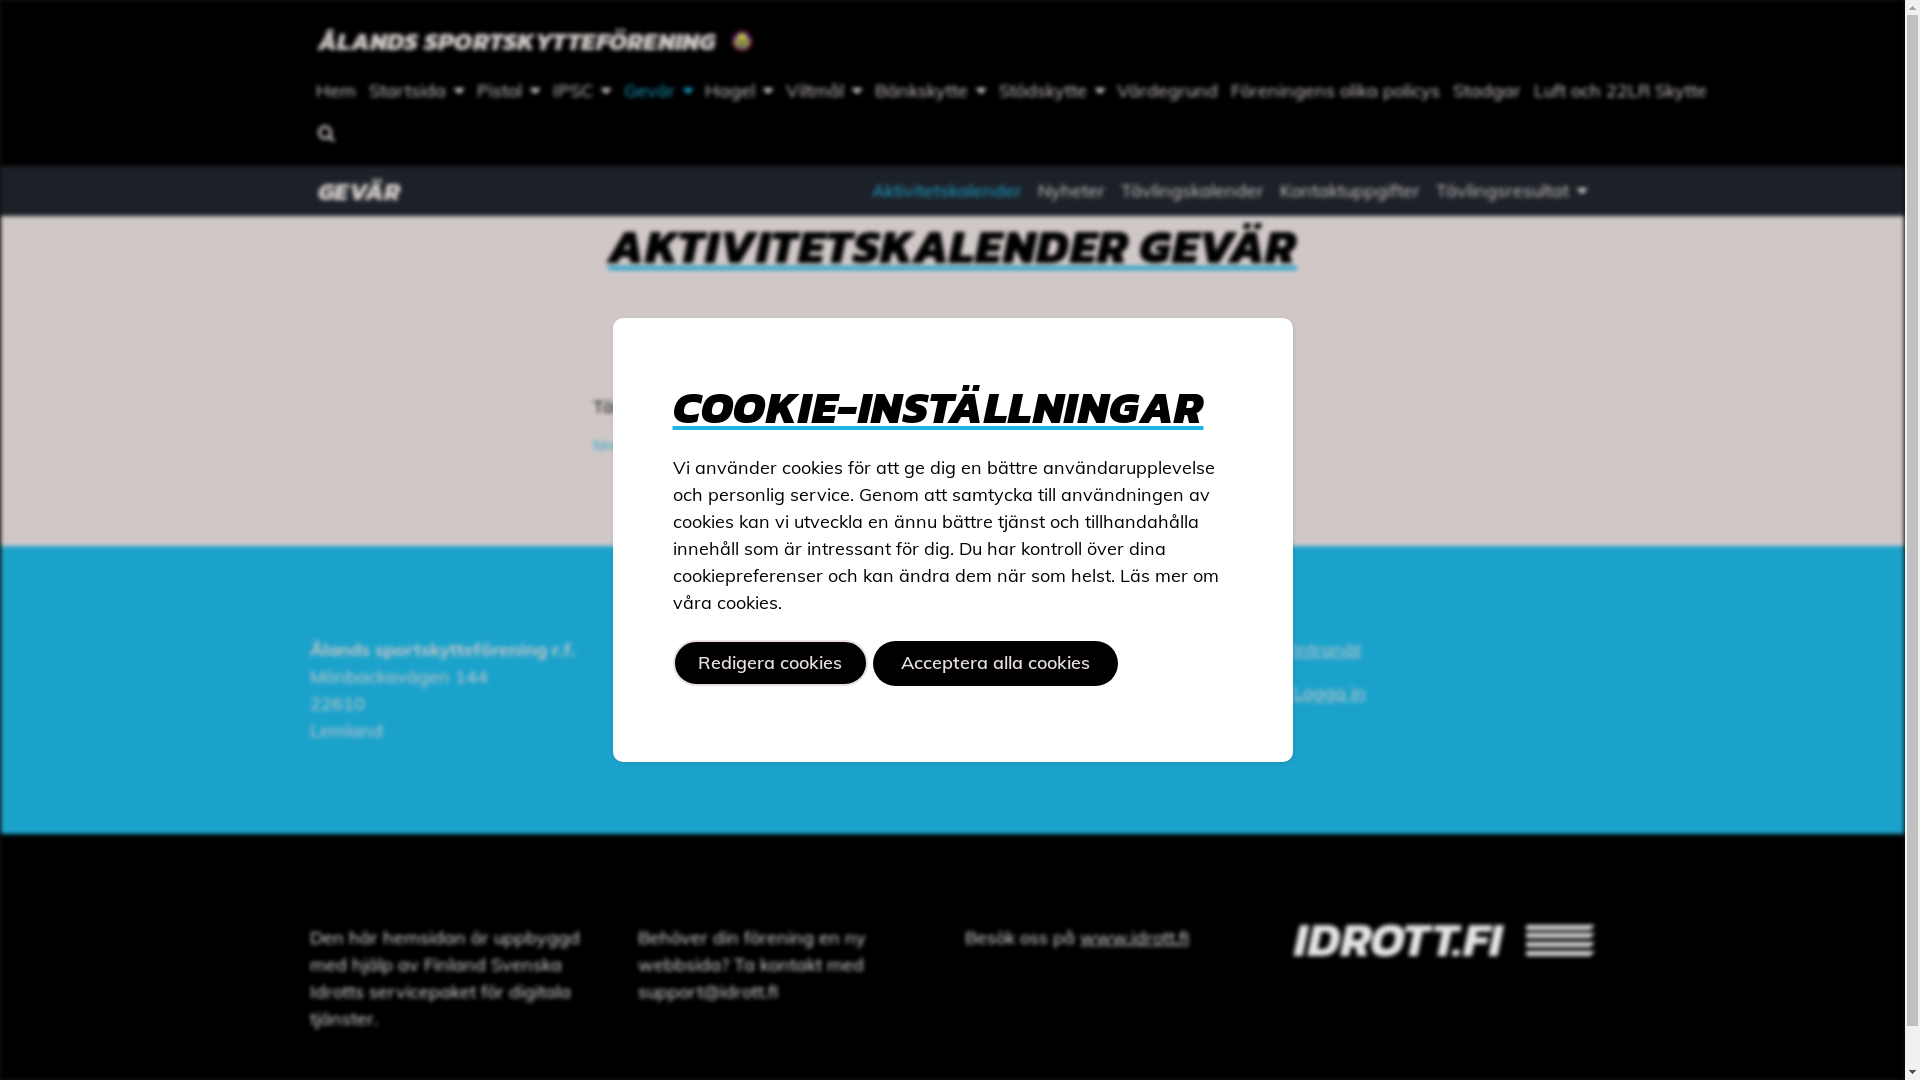  What do you see at coordinates (1488, 91) in the screenshot?
I see `Stadgar` at bounding box center [1488, 91].